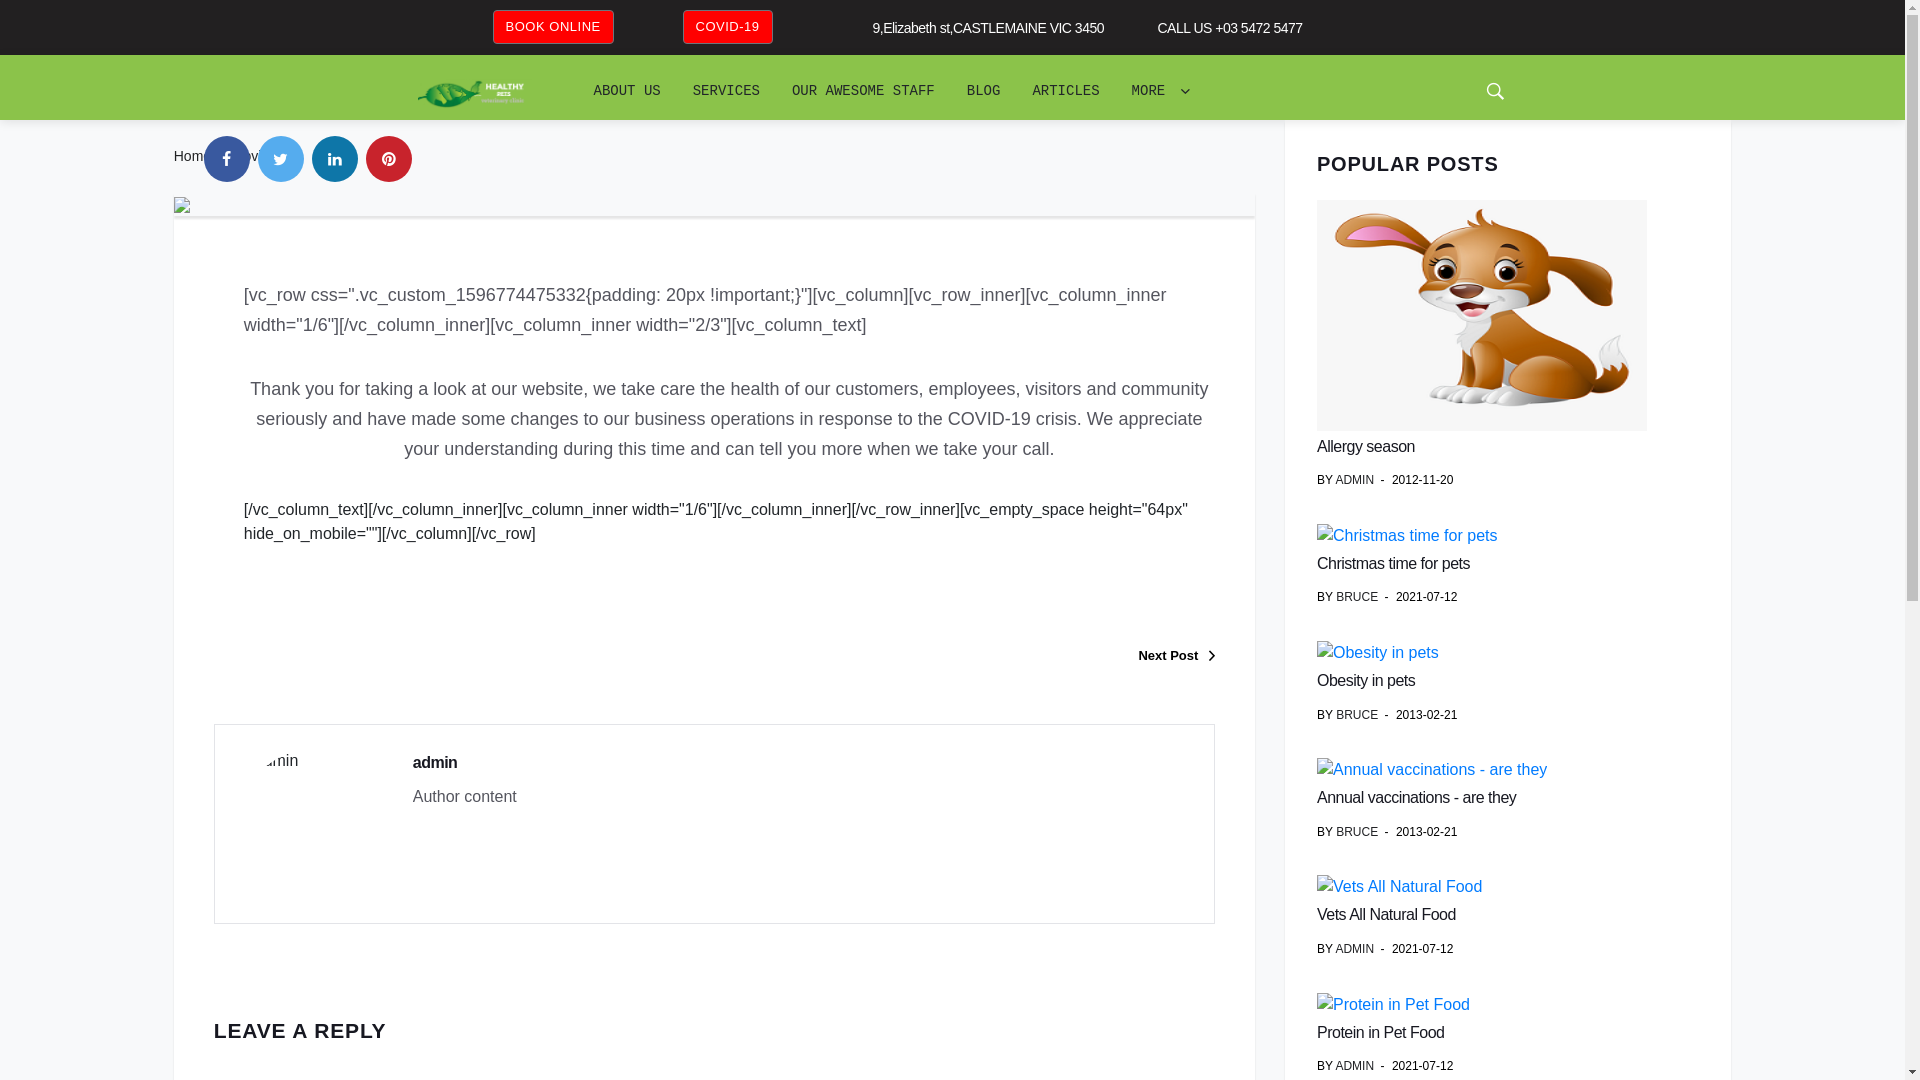  What do you see at coordinates (389, 159) in the screenshot?
I see `pinterest` at bounding box center [389, 159].